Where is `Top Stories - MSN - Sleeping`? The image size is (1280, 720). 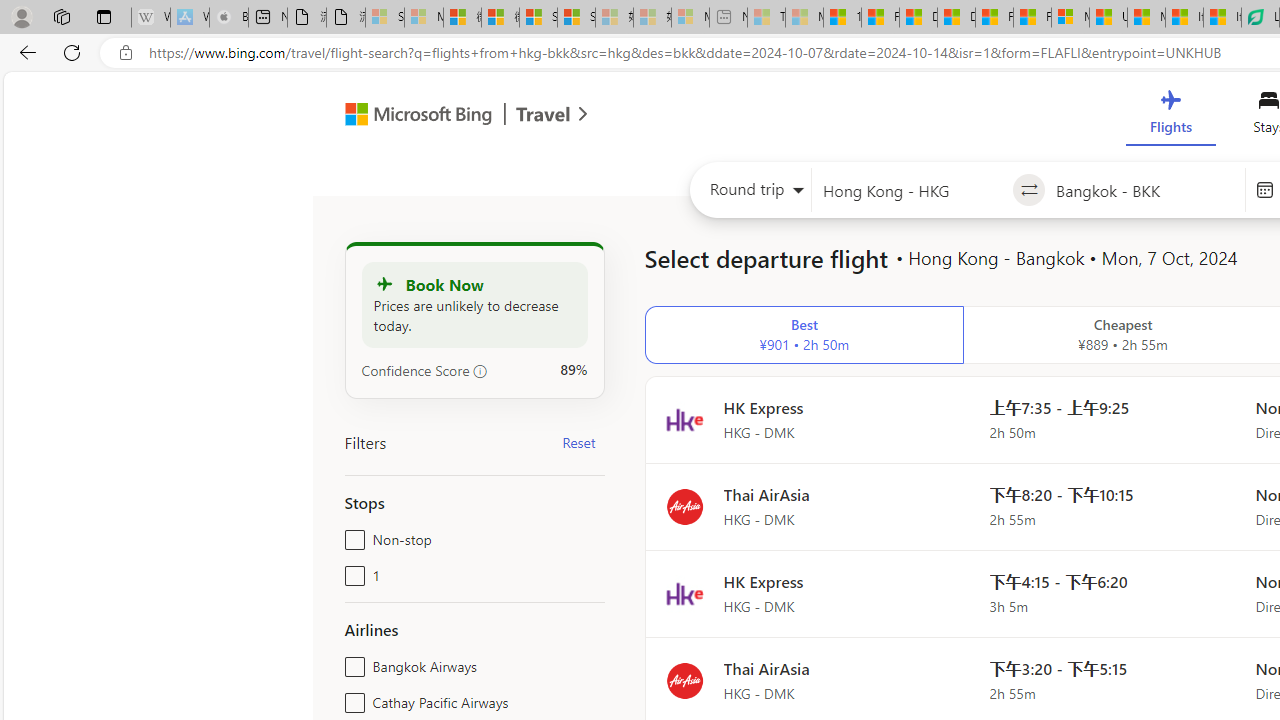
Top Stories - MSN - Sleeping is located at coordinates (766, 18).